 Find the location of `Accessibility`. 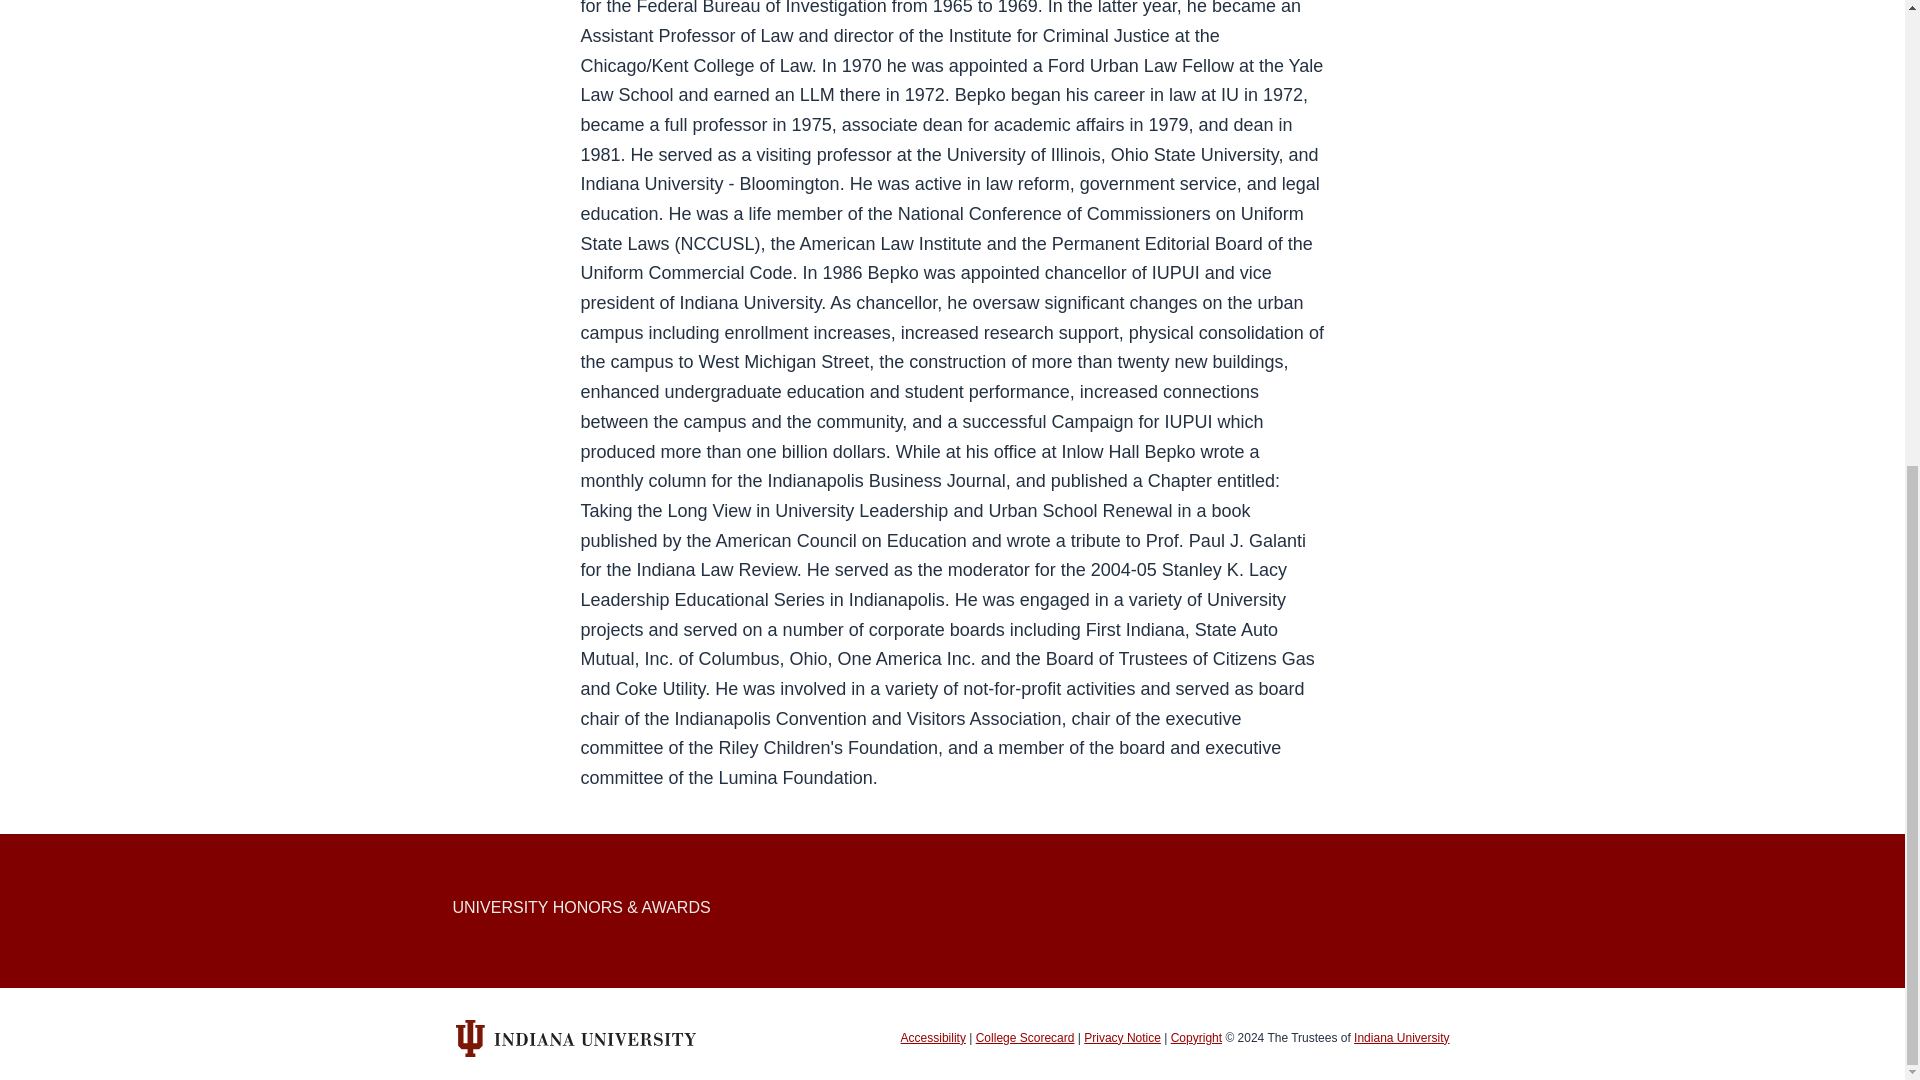

Accessibility is located at coordinates (932, 1038).